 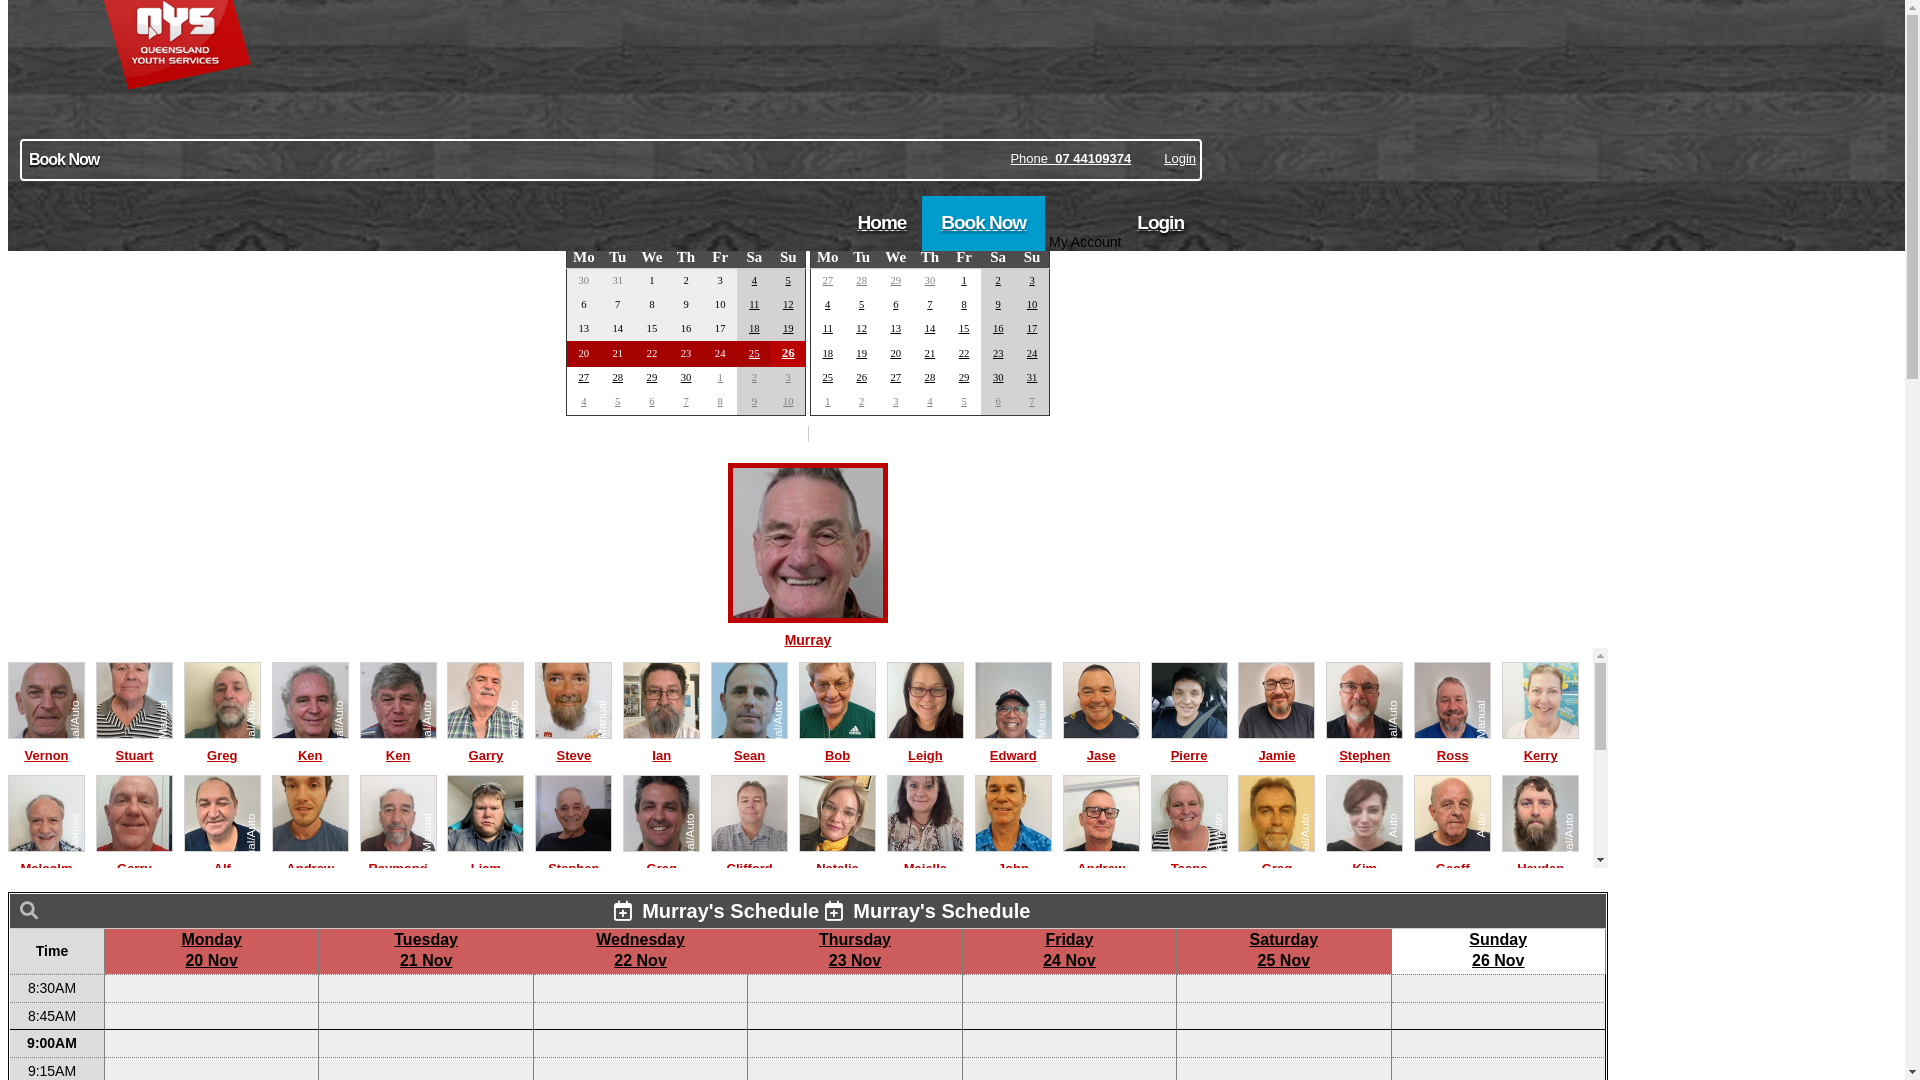 What do you see at coordinates (998, 354) in the screenshot?
I see `23` at bounding box center [998, 354].